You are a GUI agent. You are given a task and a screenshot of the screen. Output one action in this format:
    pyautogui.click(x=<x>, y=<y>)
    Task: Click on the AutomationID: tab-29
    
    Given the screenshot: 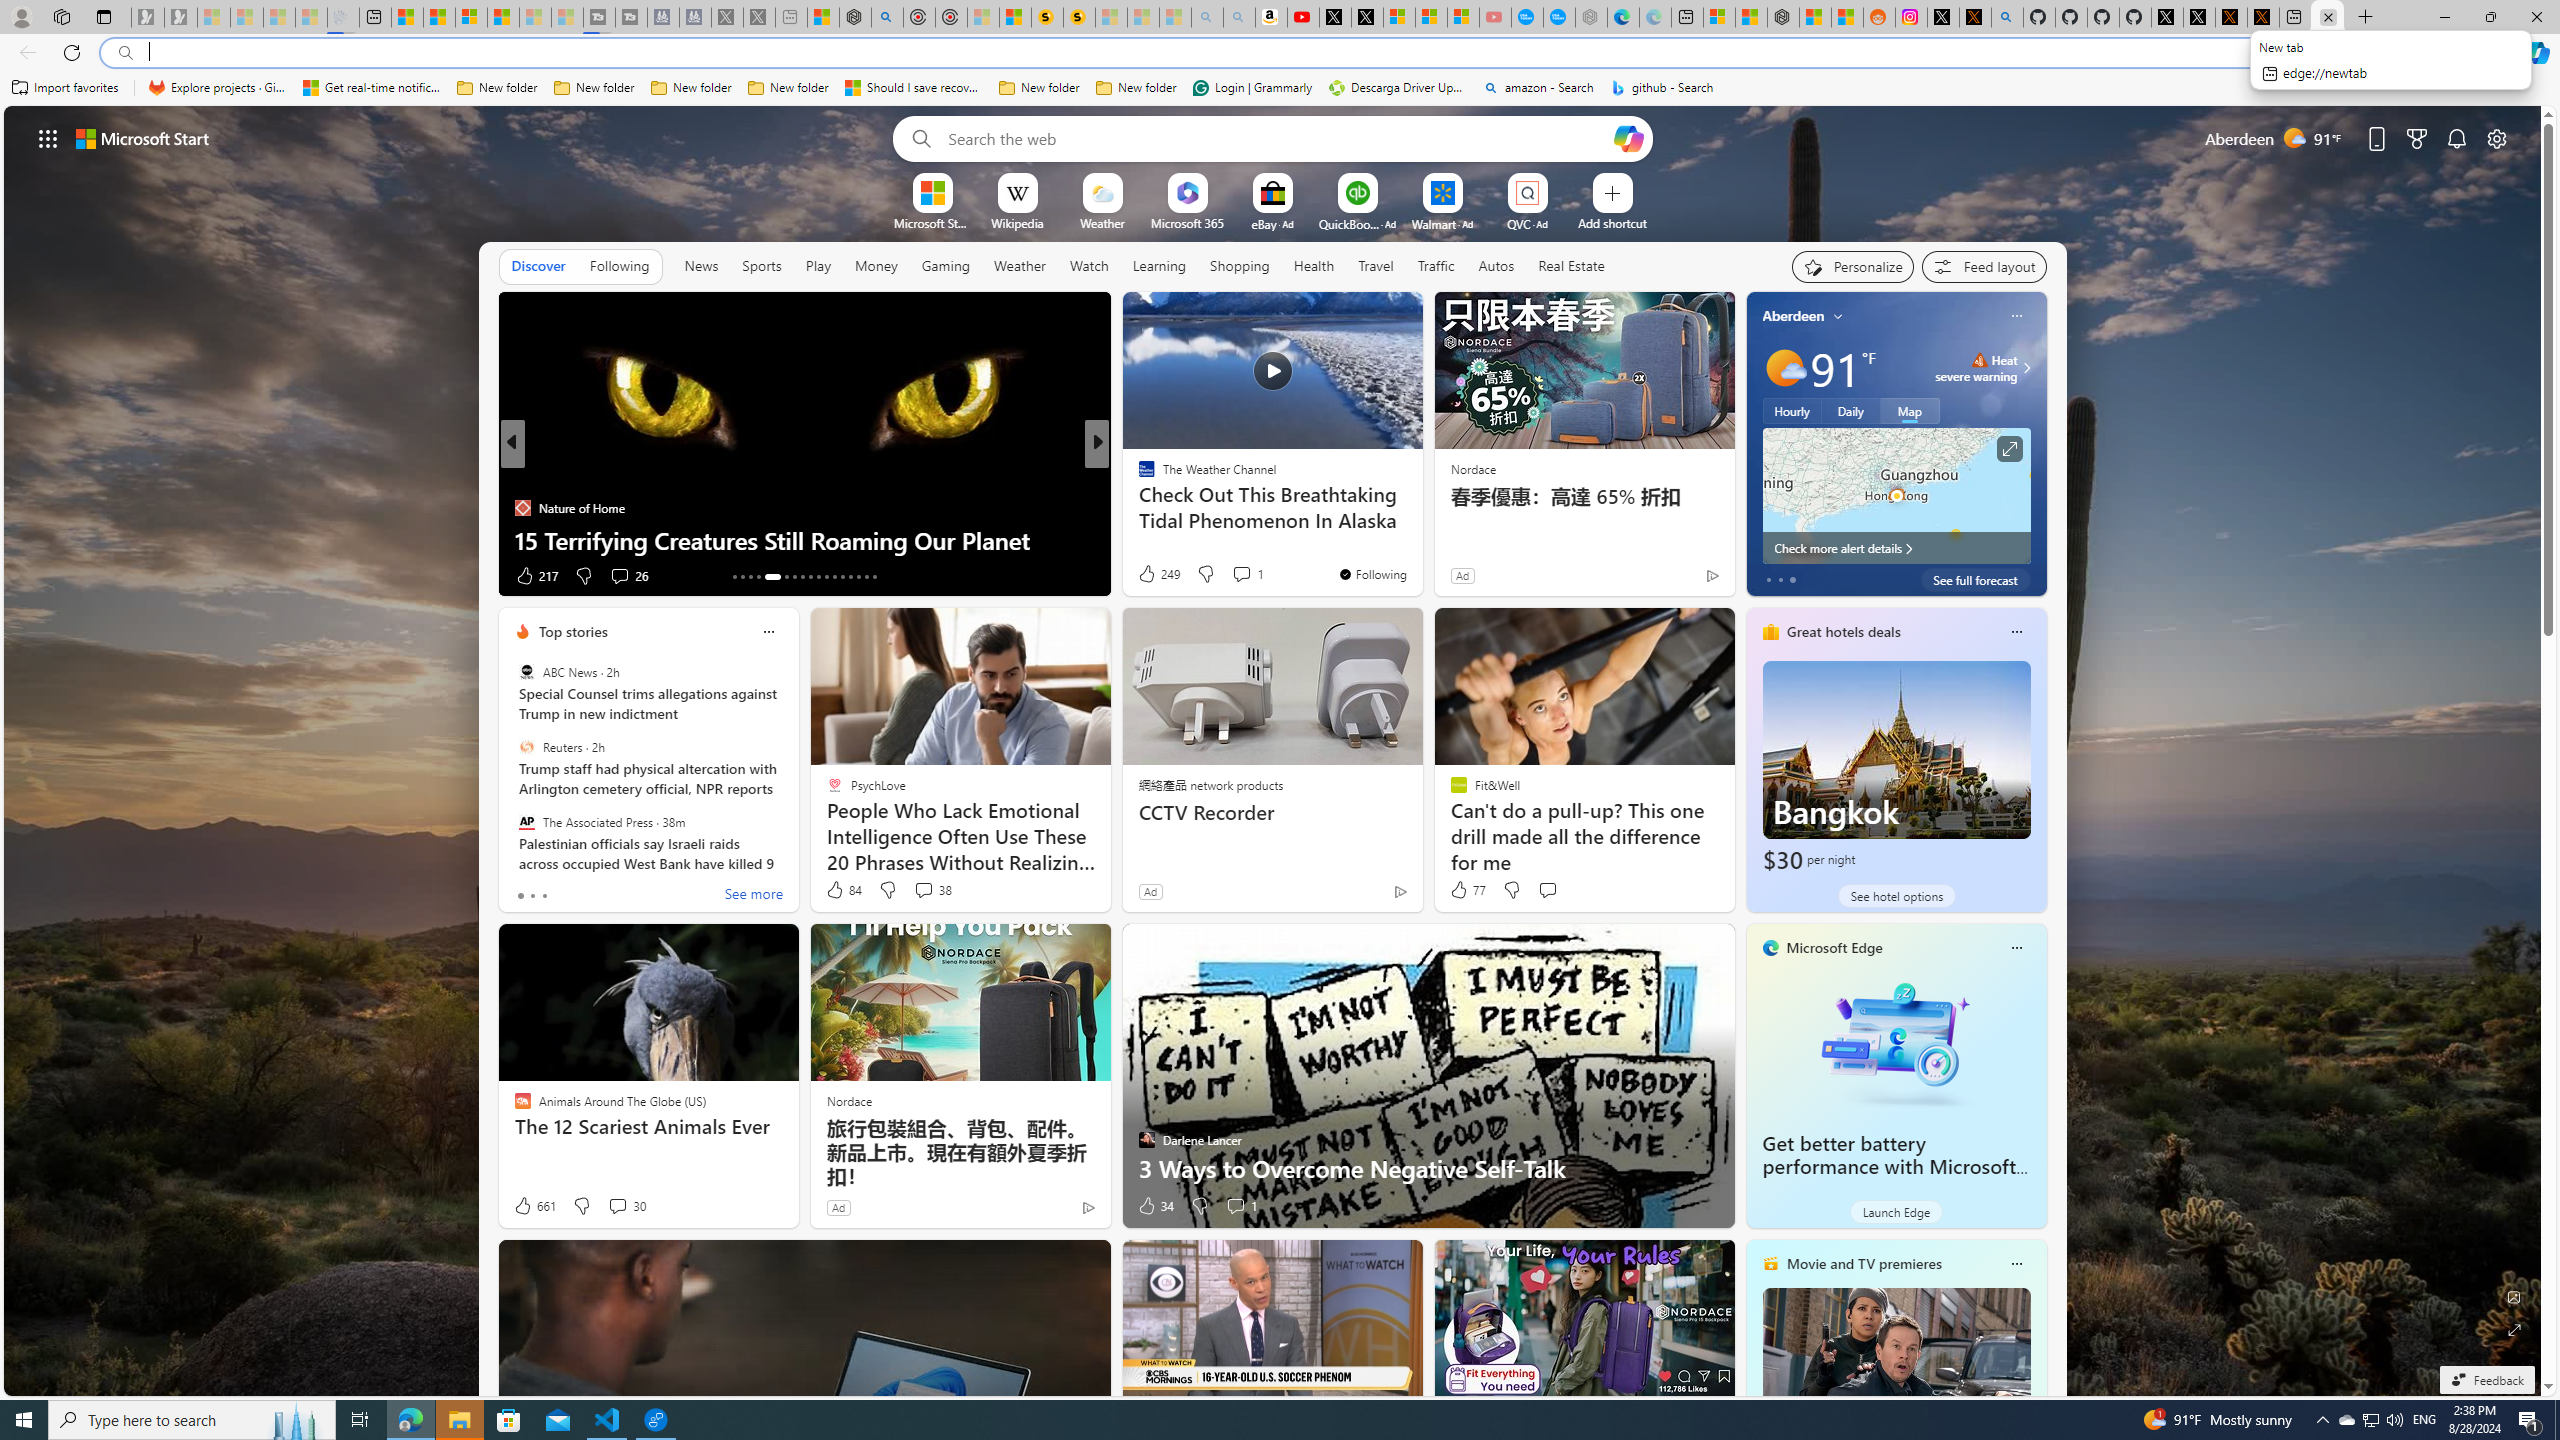 What is the action you would take?
    pyautogui.click(x=874, y=577)
    